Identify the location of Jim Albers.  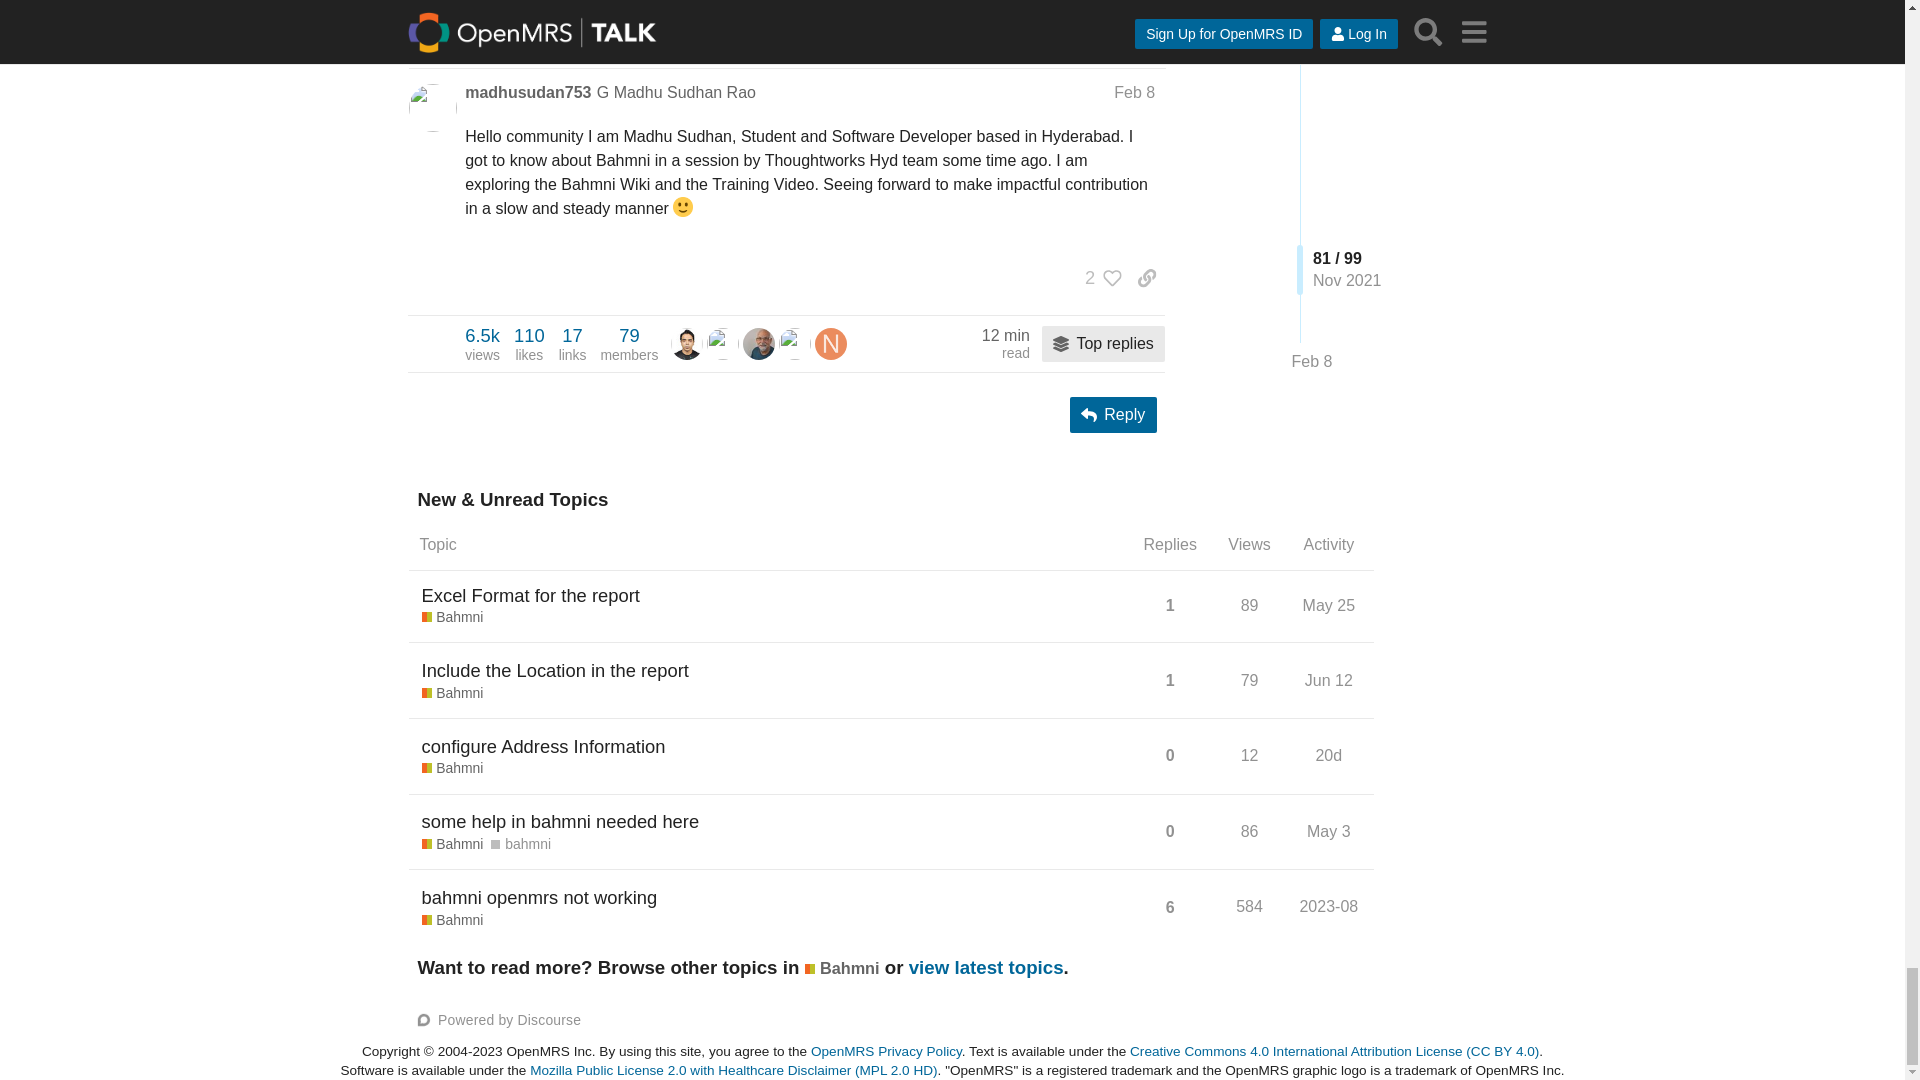
(686, 342).